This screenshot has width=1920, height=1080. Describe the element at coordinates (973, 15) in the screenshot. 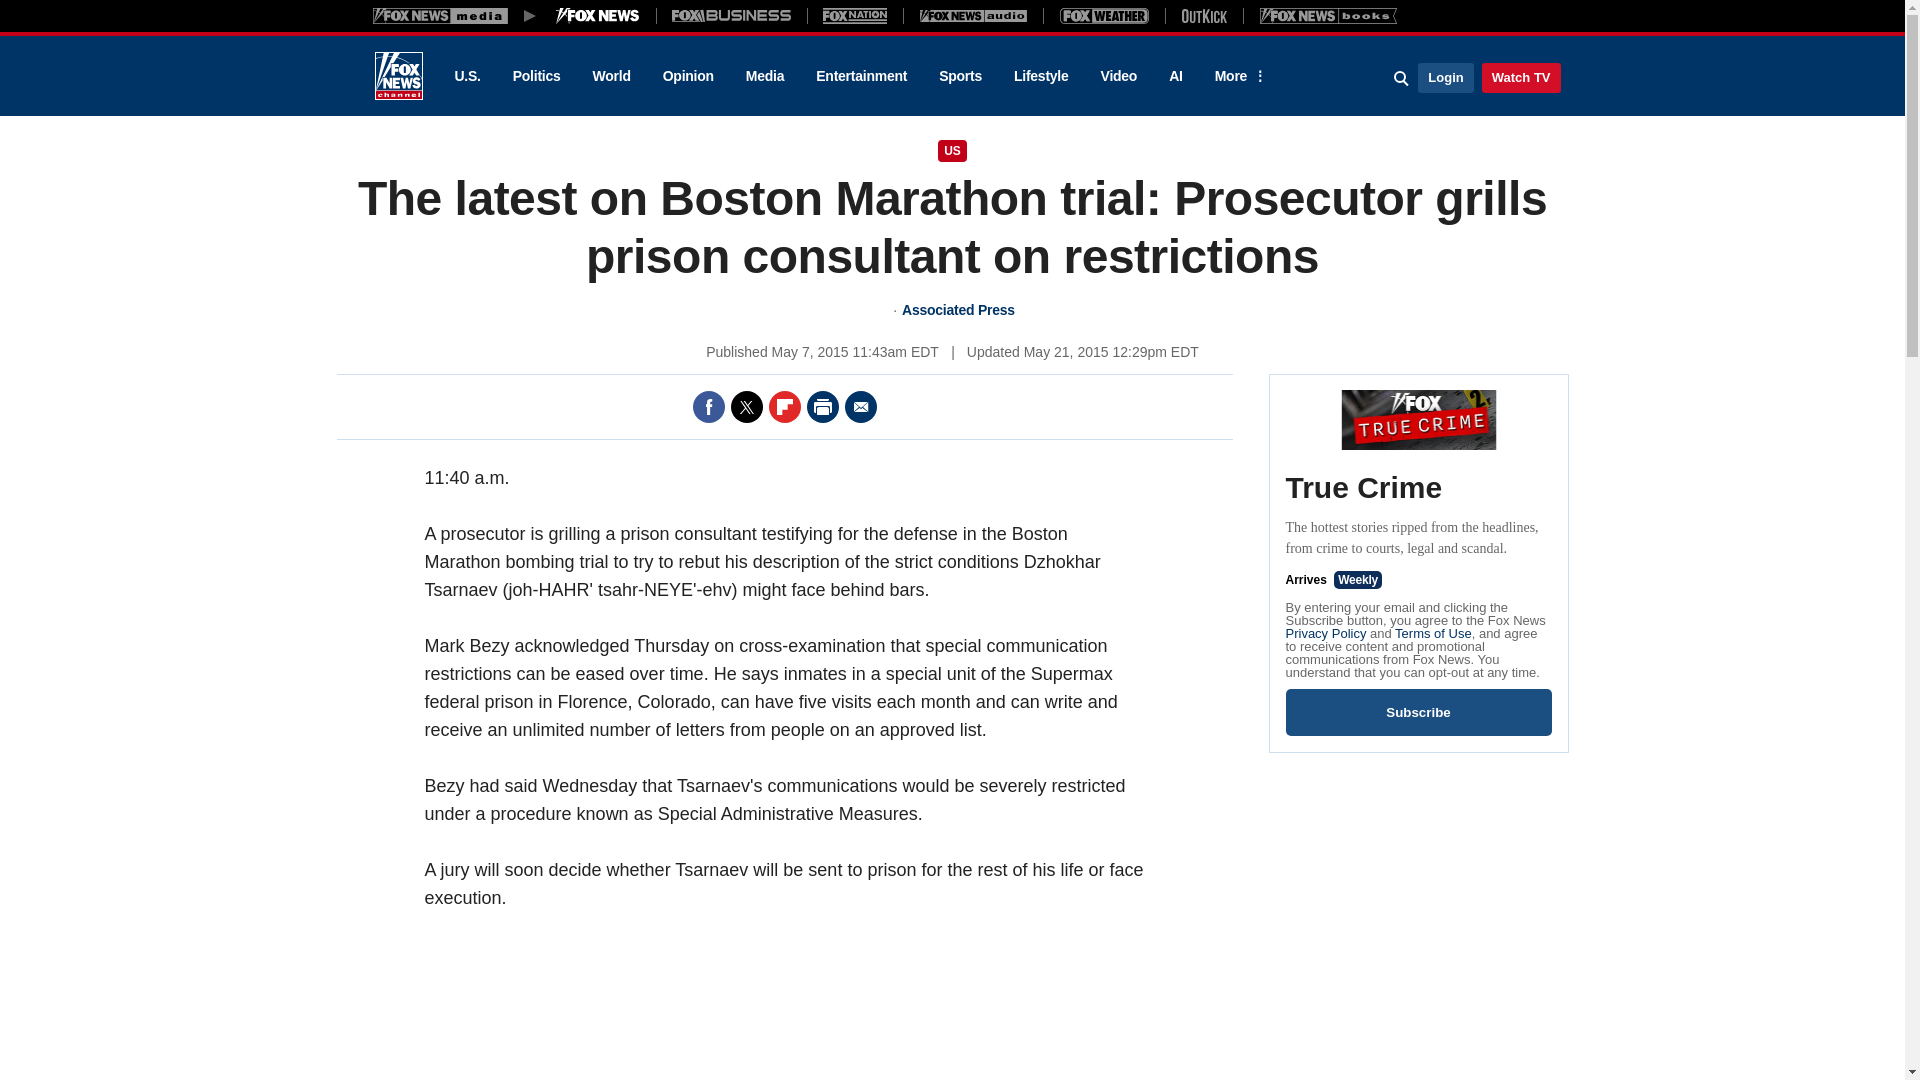

I see `Fox News Audio` at that location.